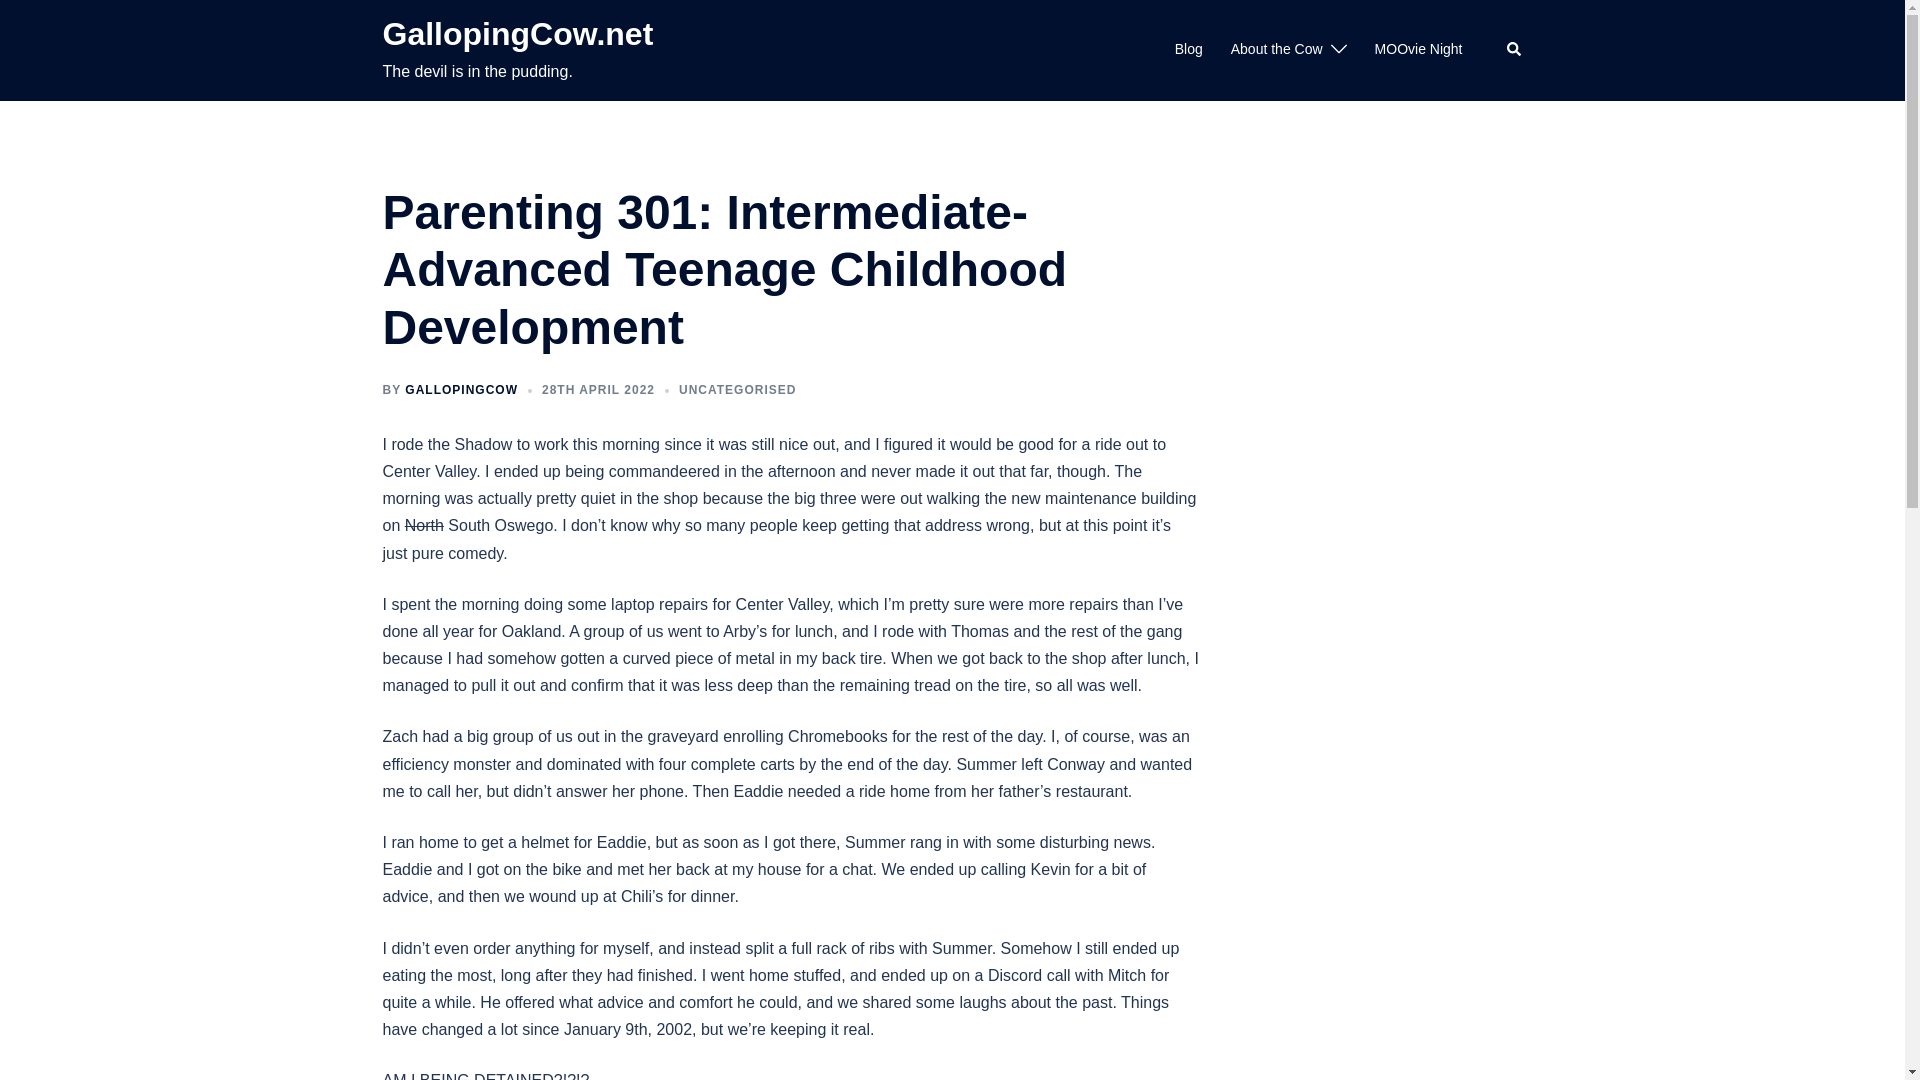 Image resolution: width=1920 pixels, height=1080 pixels. What do you see at coordinates (598, 390) in the screenshot?
I see `28TH APRIL 2022` at bounding box center [598, 390].